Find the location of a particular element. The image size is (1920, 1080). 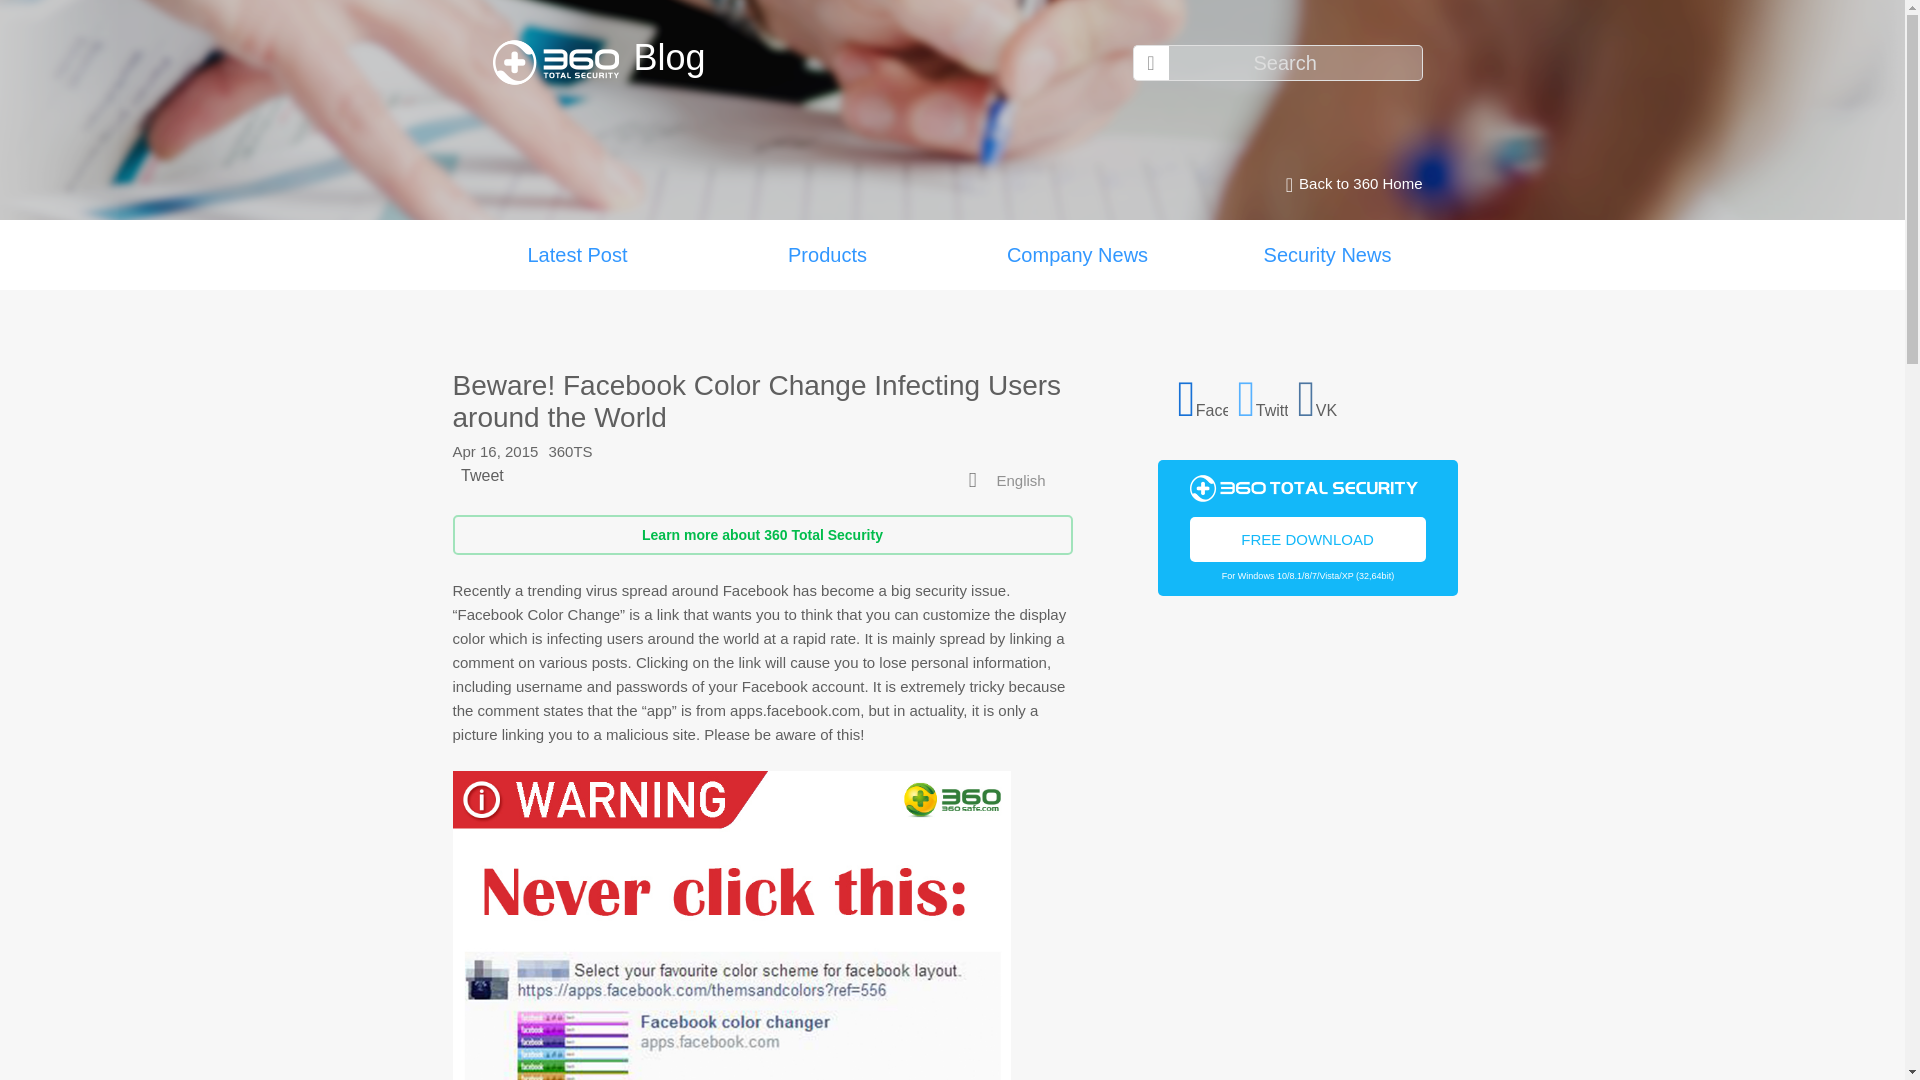

Latest Post is located at coordinates (576, 255).